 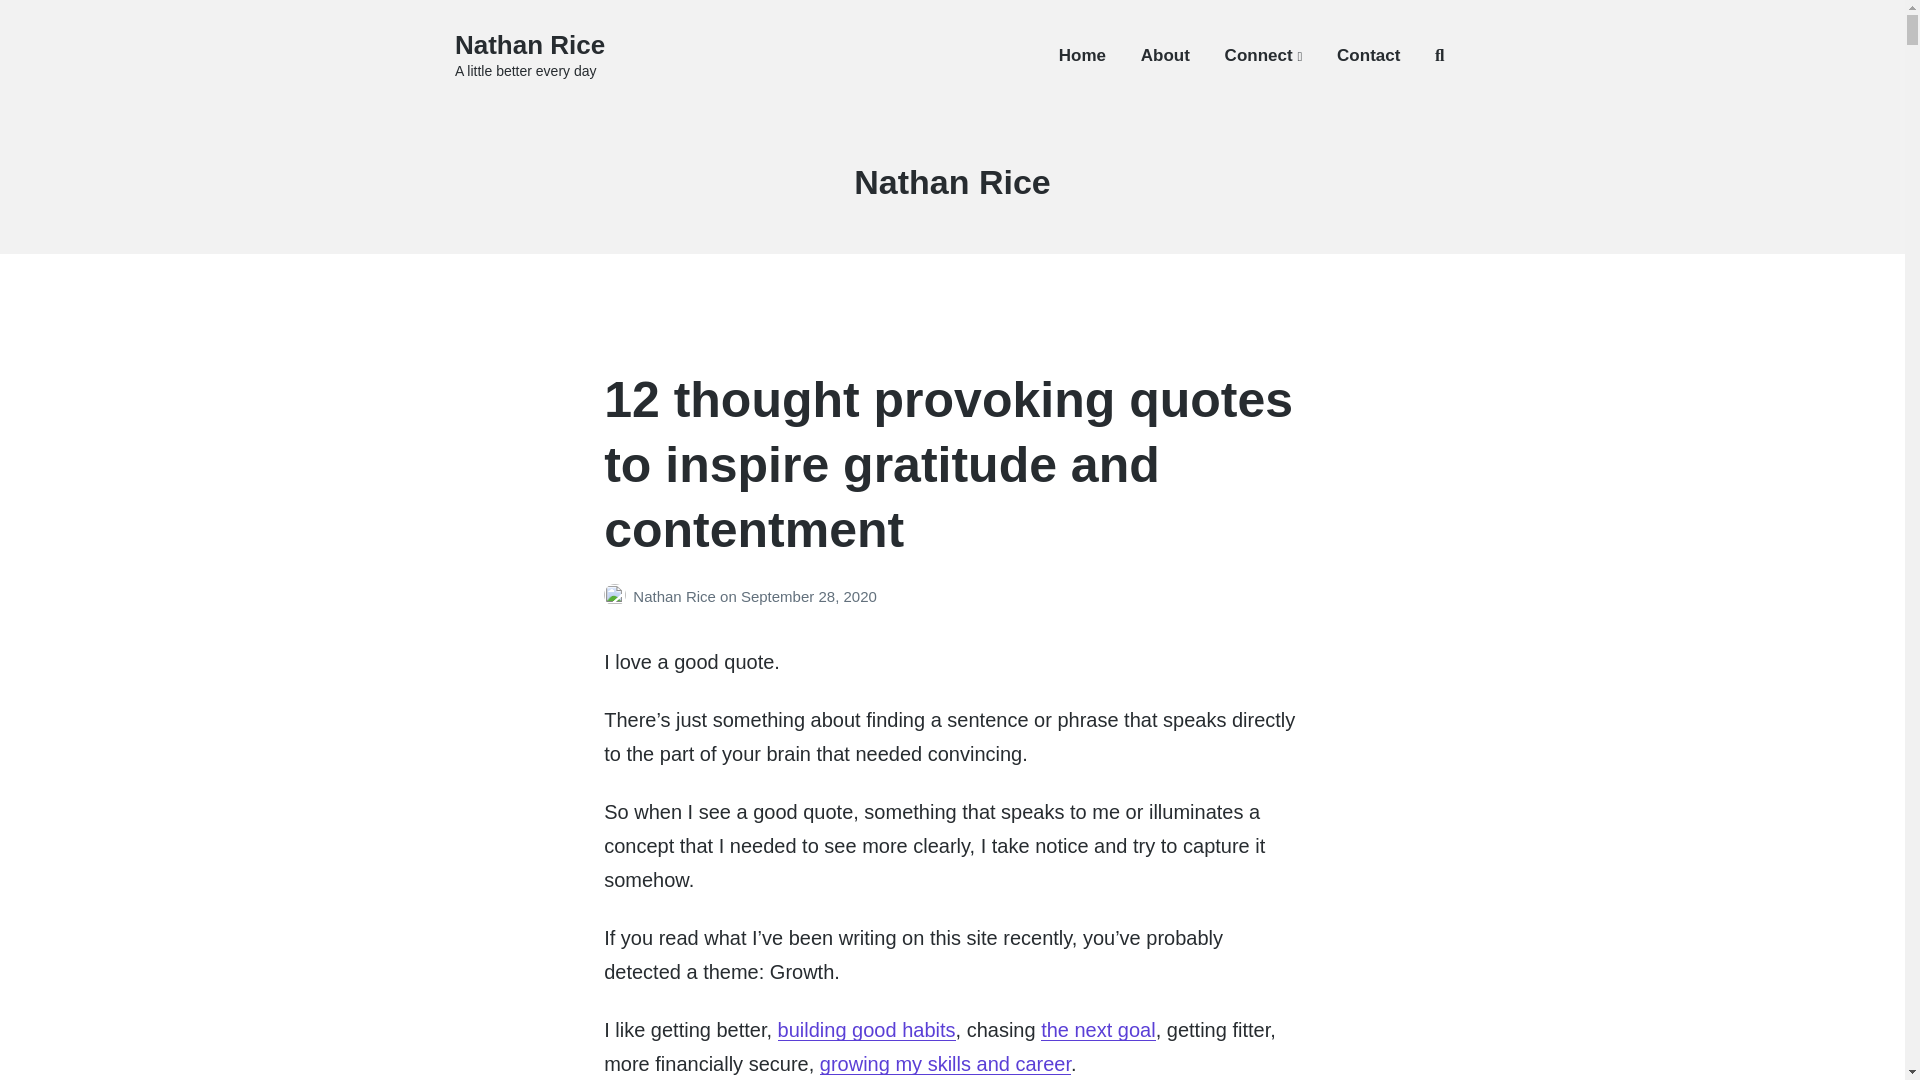 What do you see at coordinates (618, 596) in the screenshot?
I see `Posts by Nathan Rice` at bounding box center [618, 596].